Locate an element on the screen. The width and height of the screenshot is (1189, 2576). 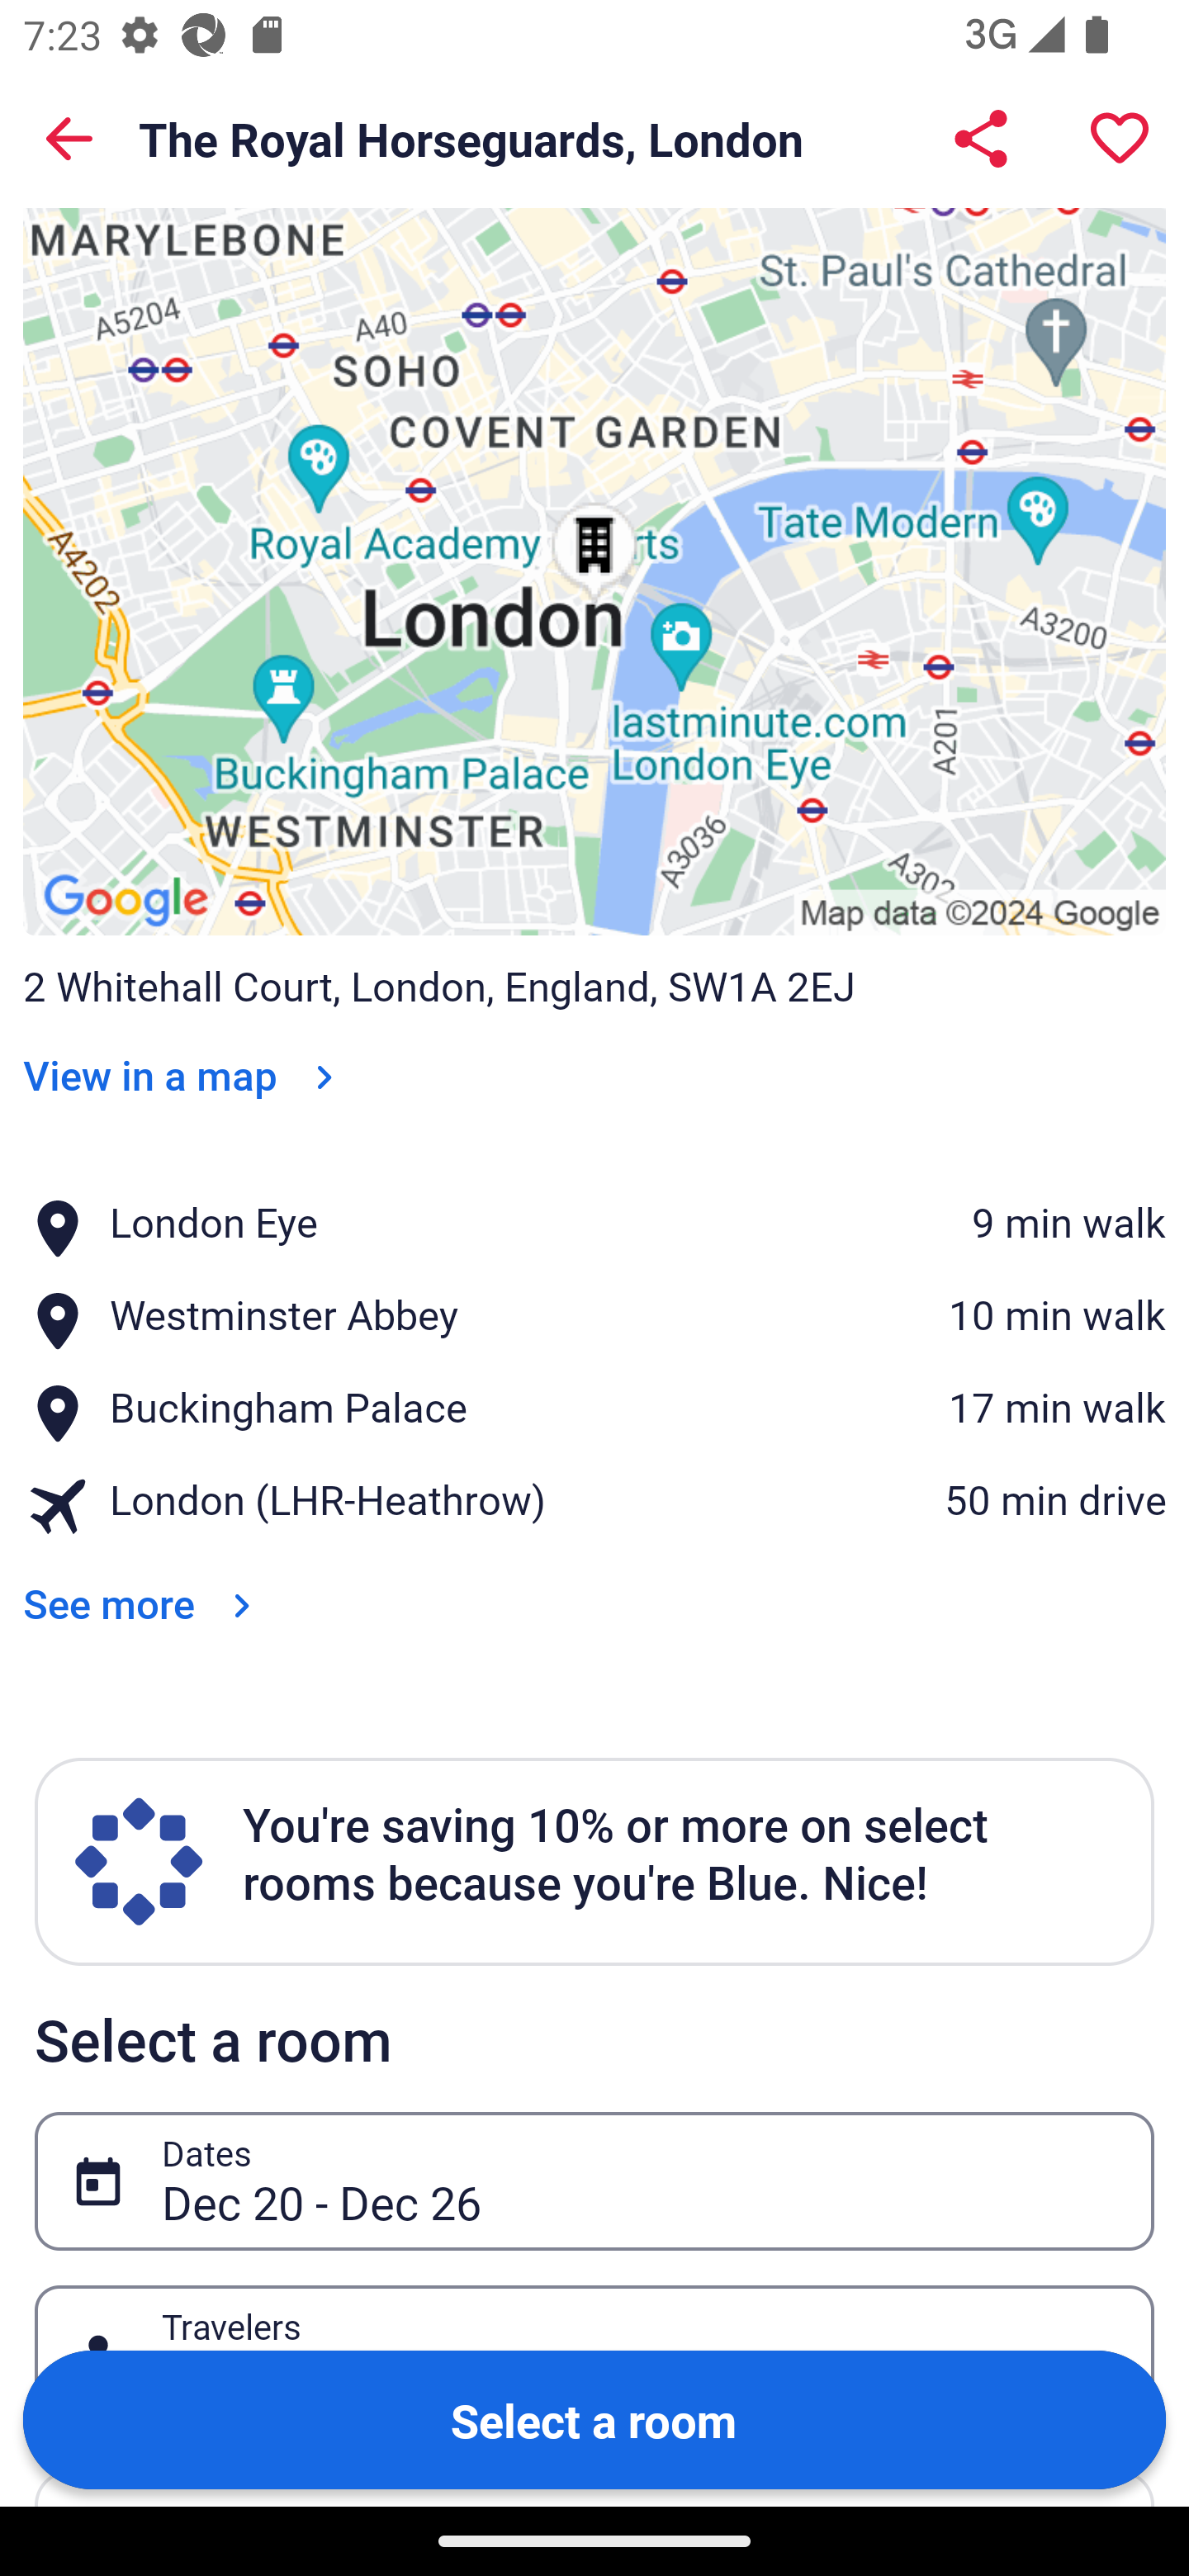
See more is located at coordinates (143, 1582).